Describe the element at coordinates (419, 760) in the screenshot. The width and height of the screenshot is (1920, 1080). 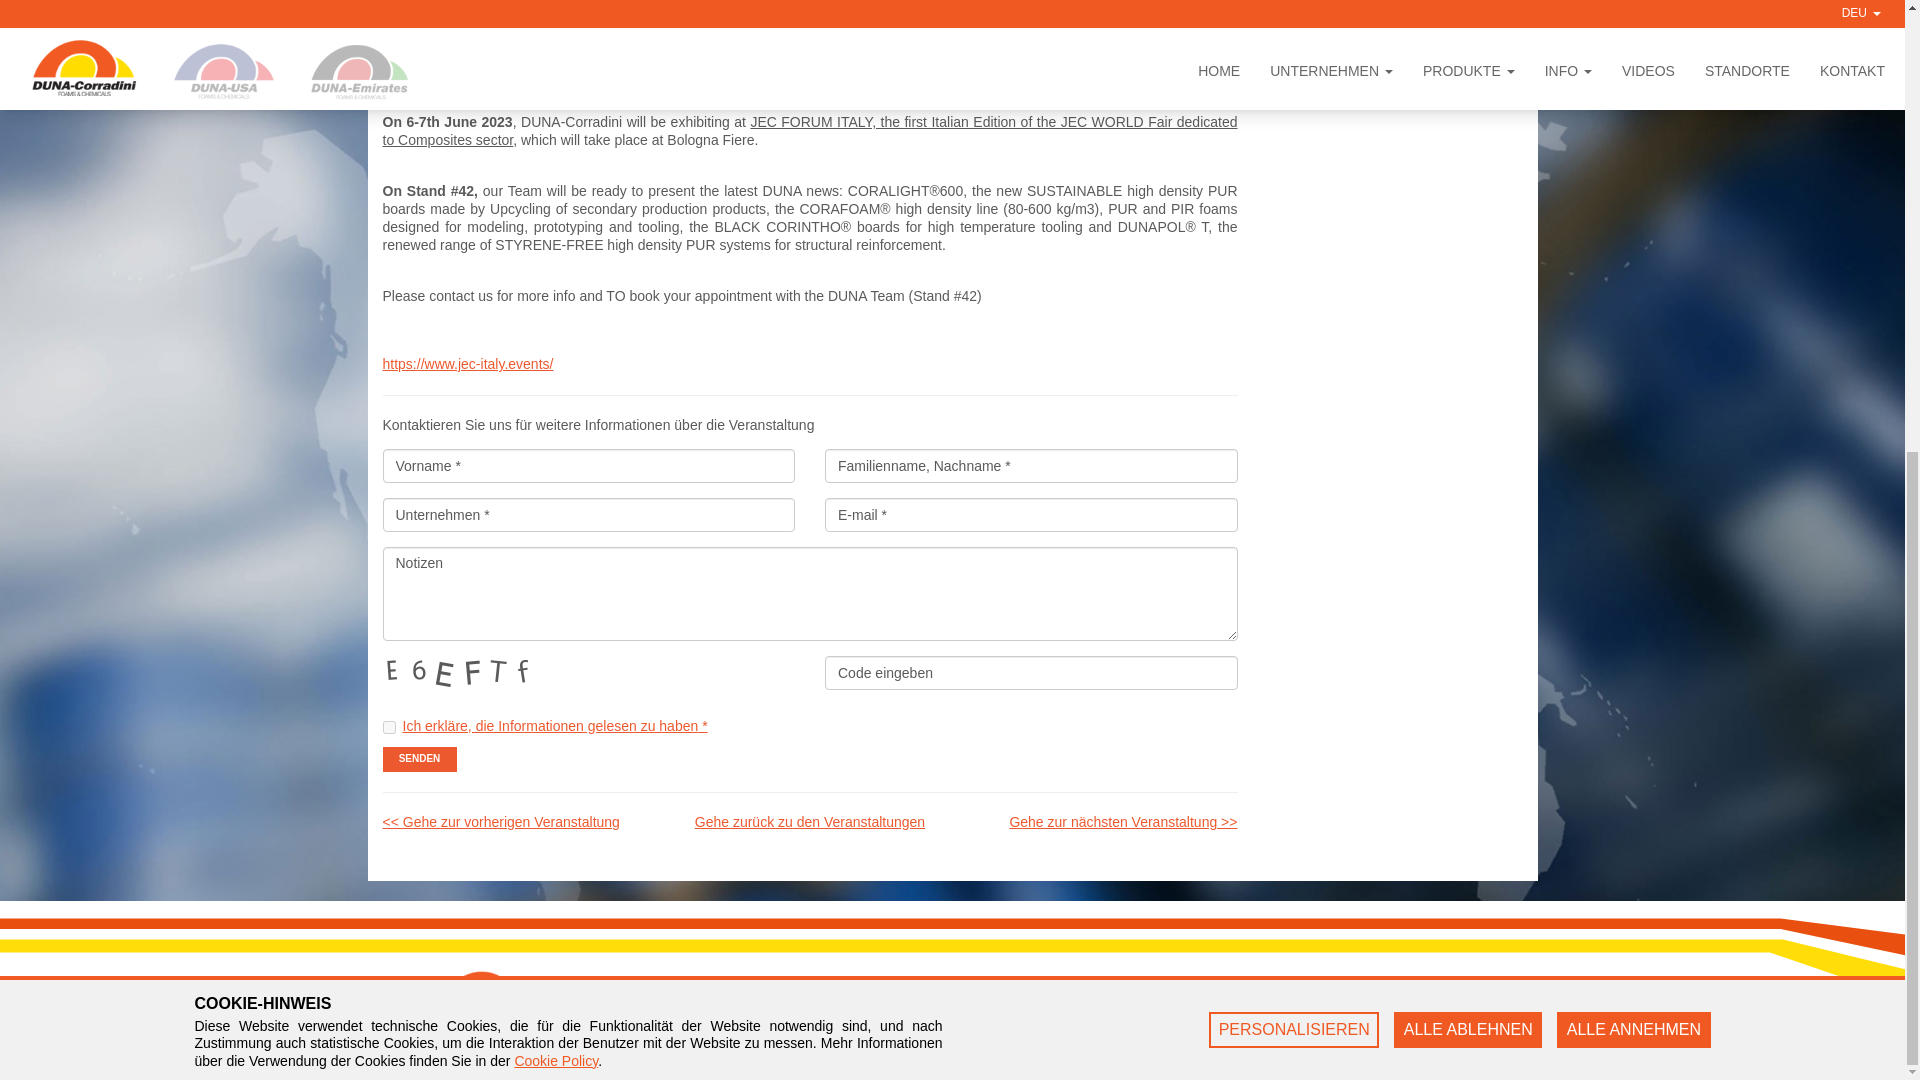
I see `Senden` at that location.